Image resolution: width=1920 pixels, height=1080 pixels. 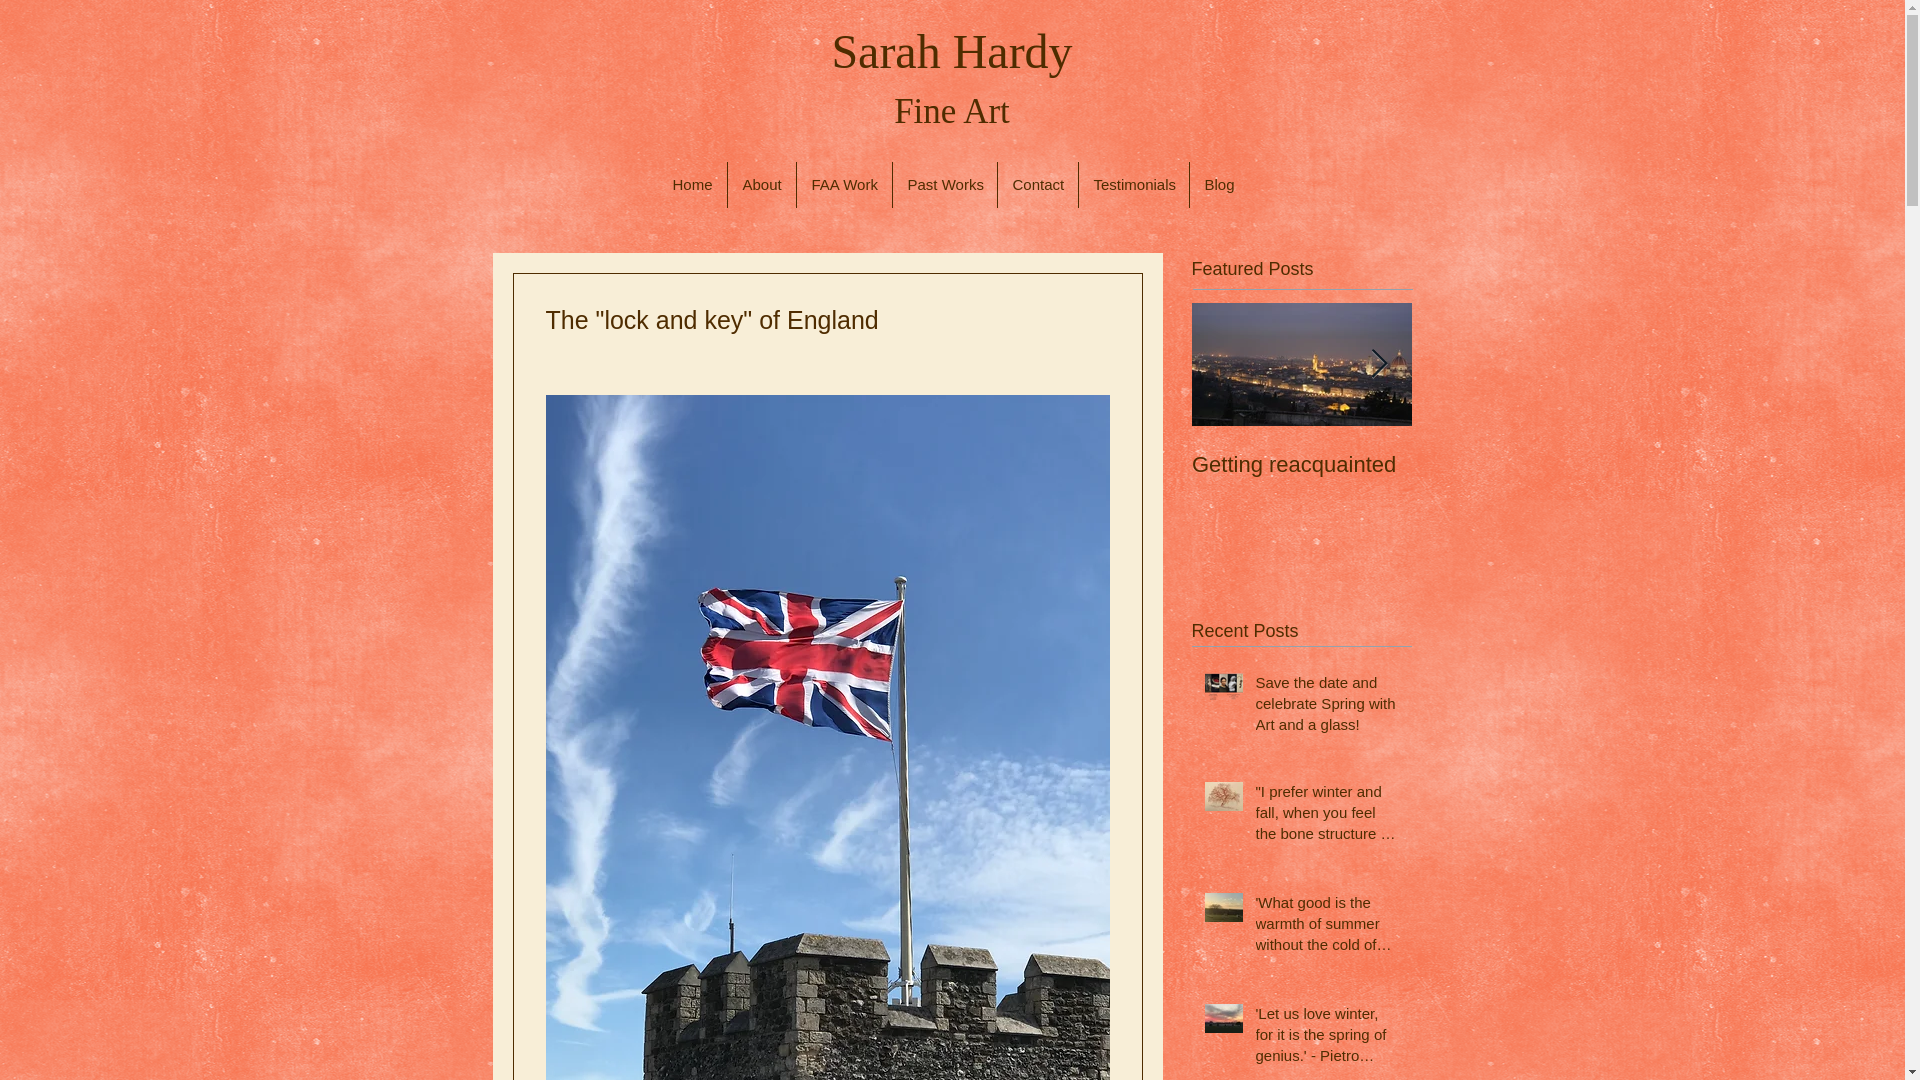 I want to click on Home, so click(x=692, y=185).